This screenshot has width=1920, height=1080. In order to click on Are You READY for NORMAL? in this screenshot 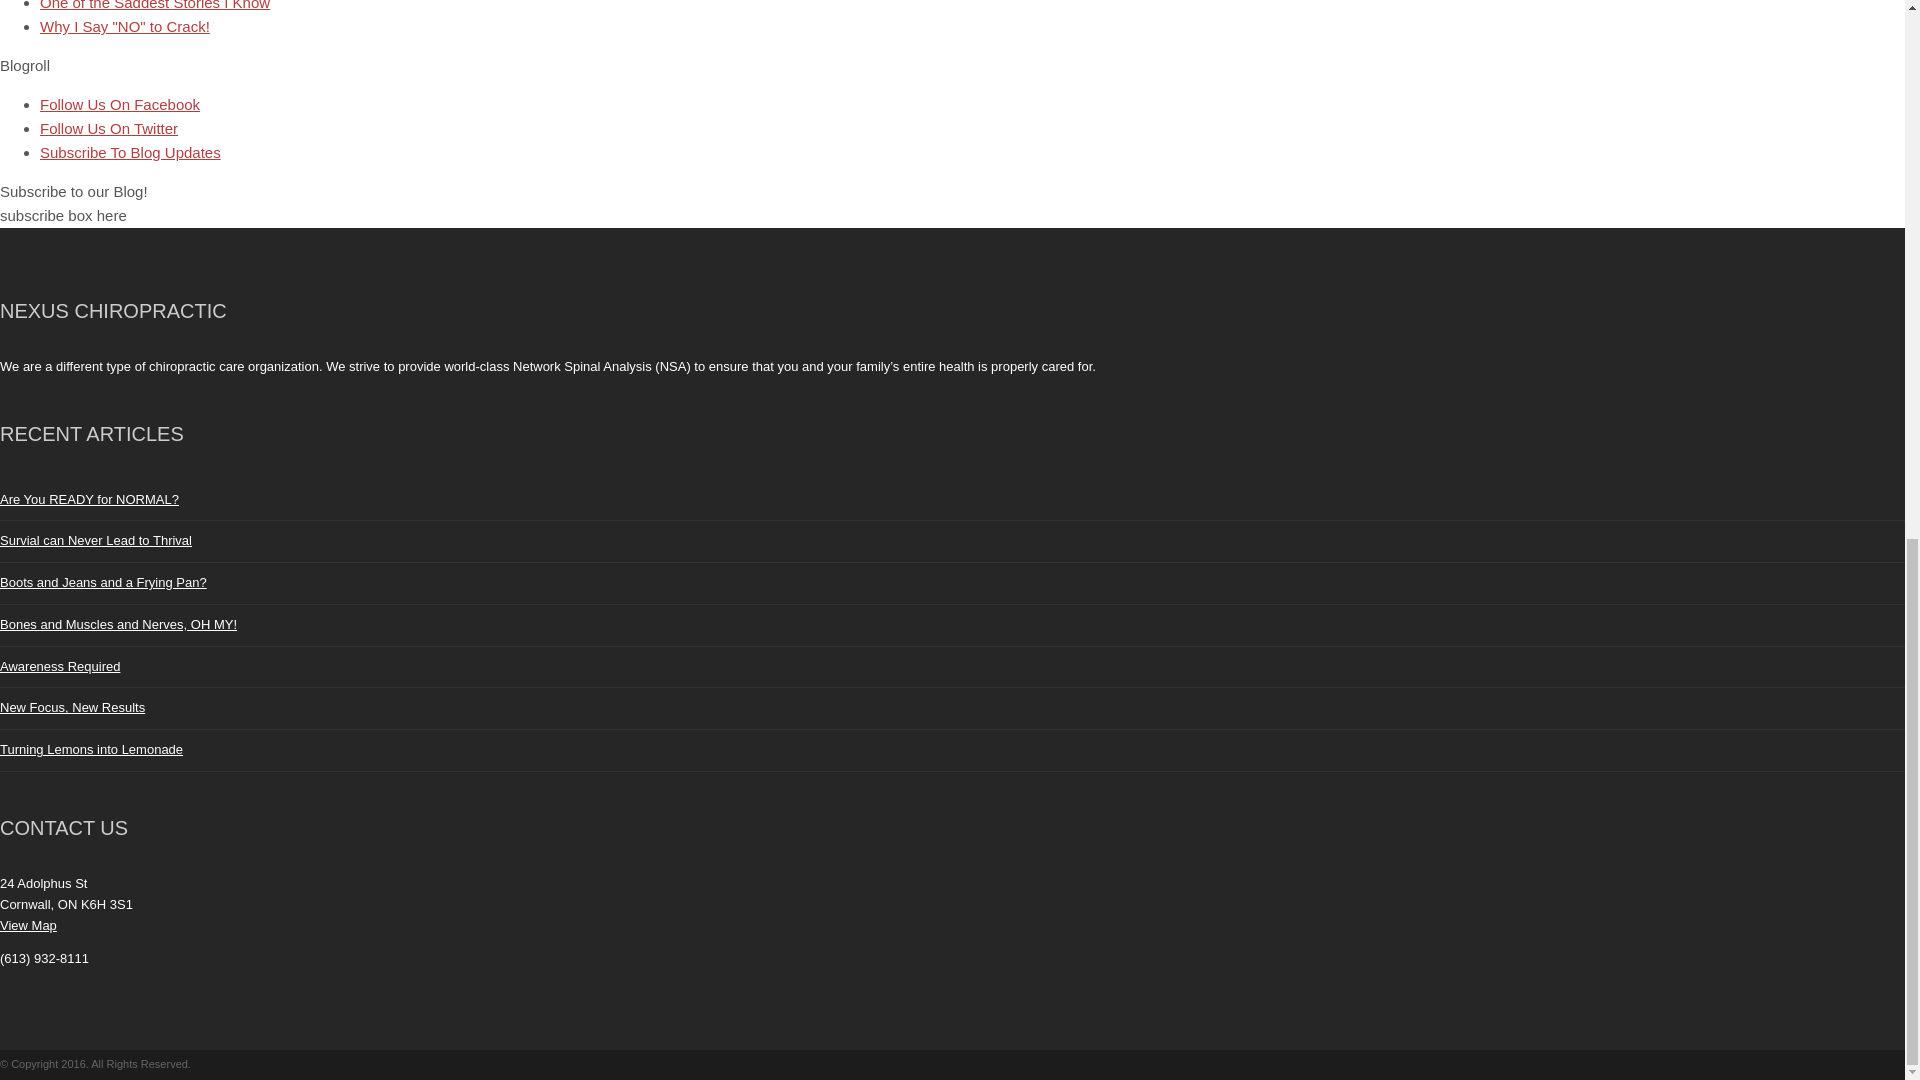, I will do `click(89, 499)`.